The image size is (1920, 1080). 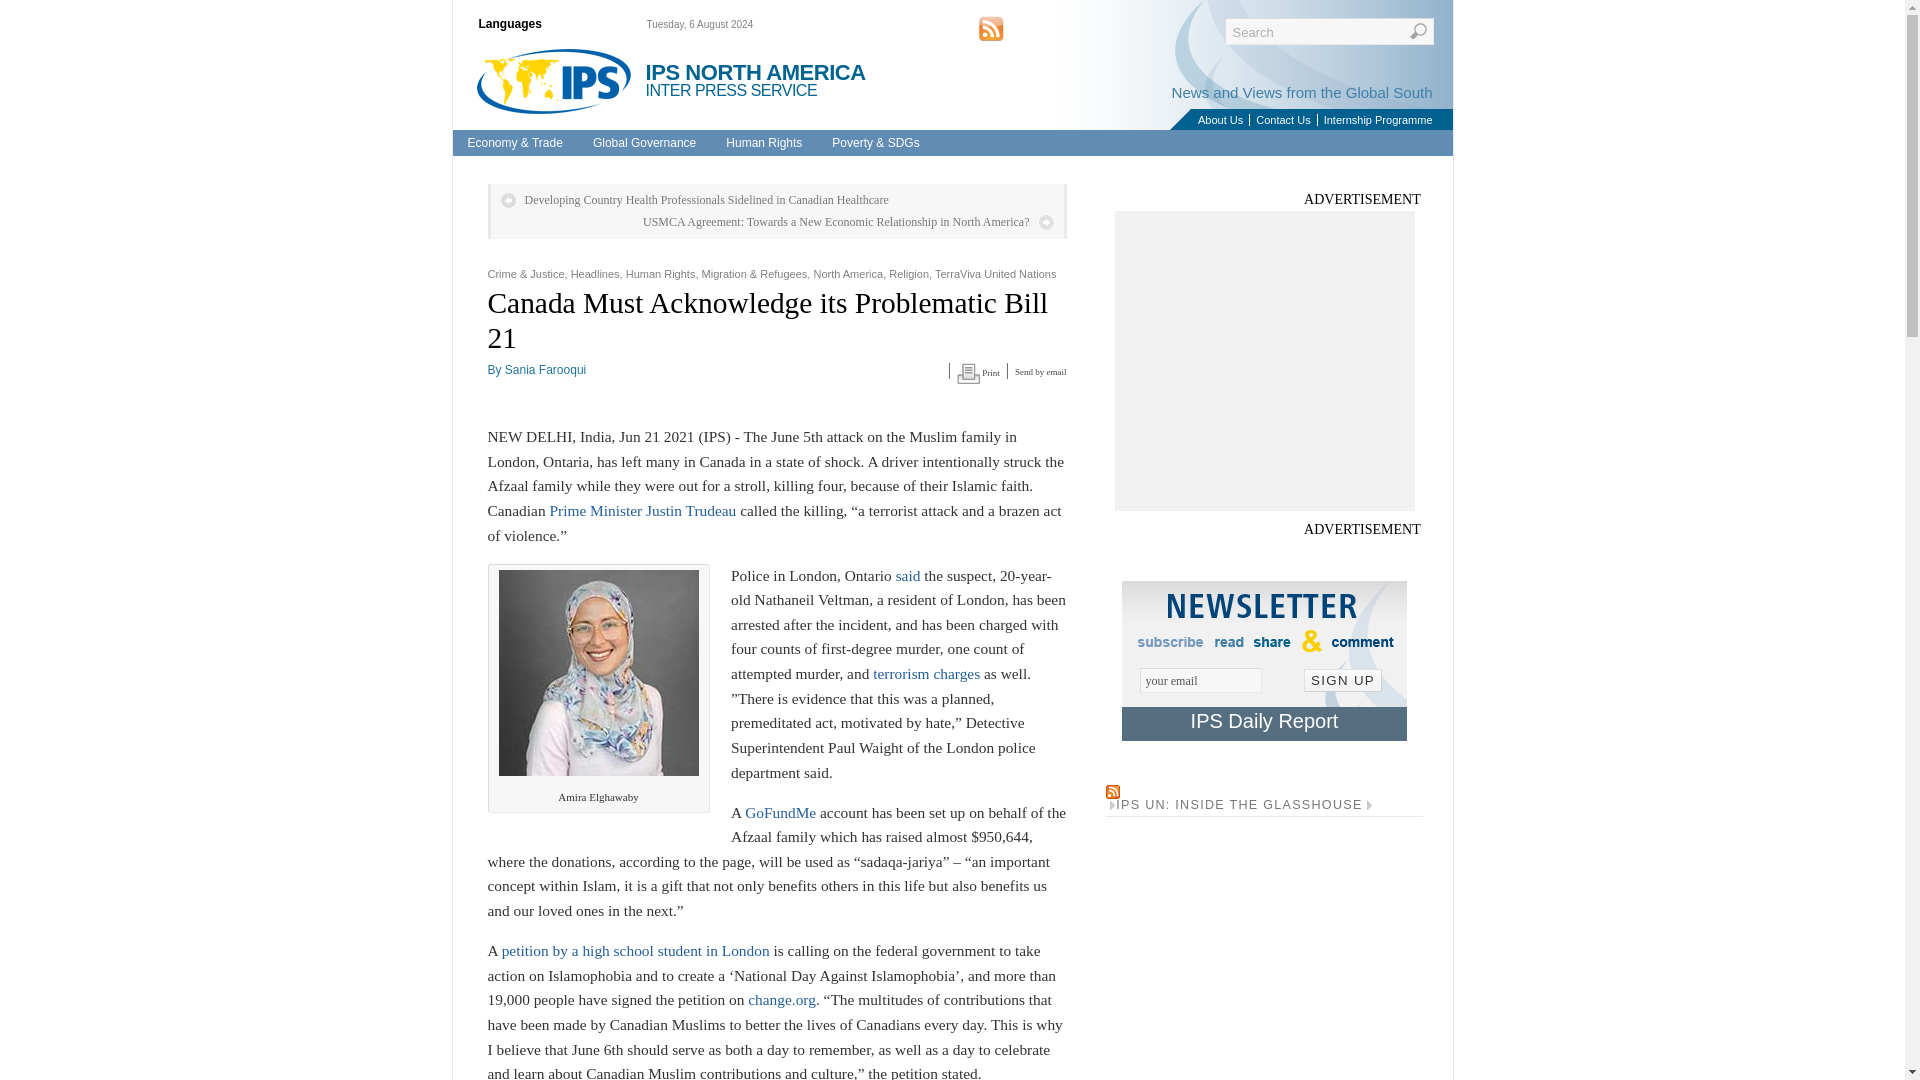 What do you see at coordinates (660, 273) in the screenshot?
I see `Human Rights` at bounding box center [660, 273].